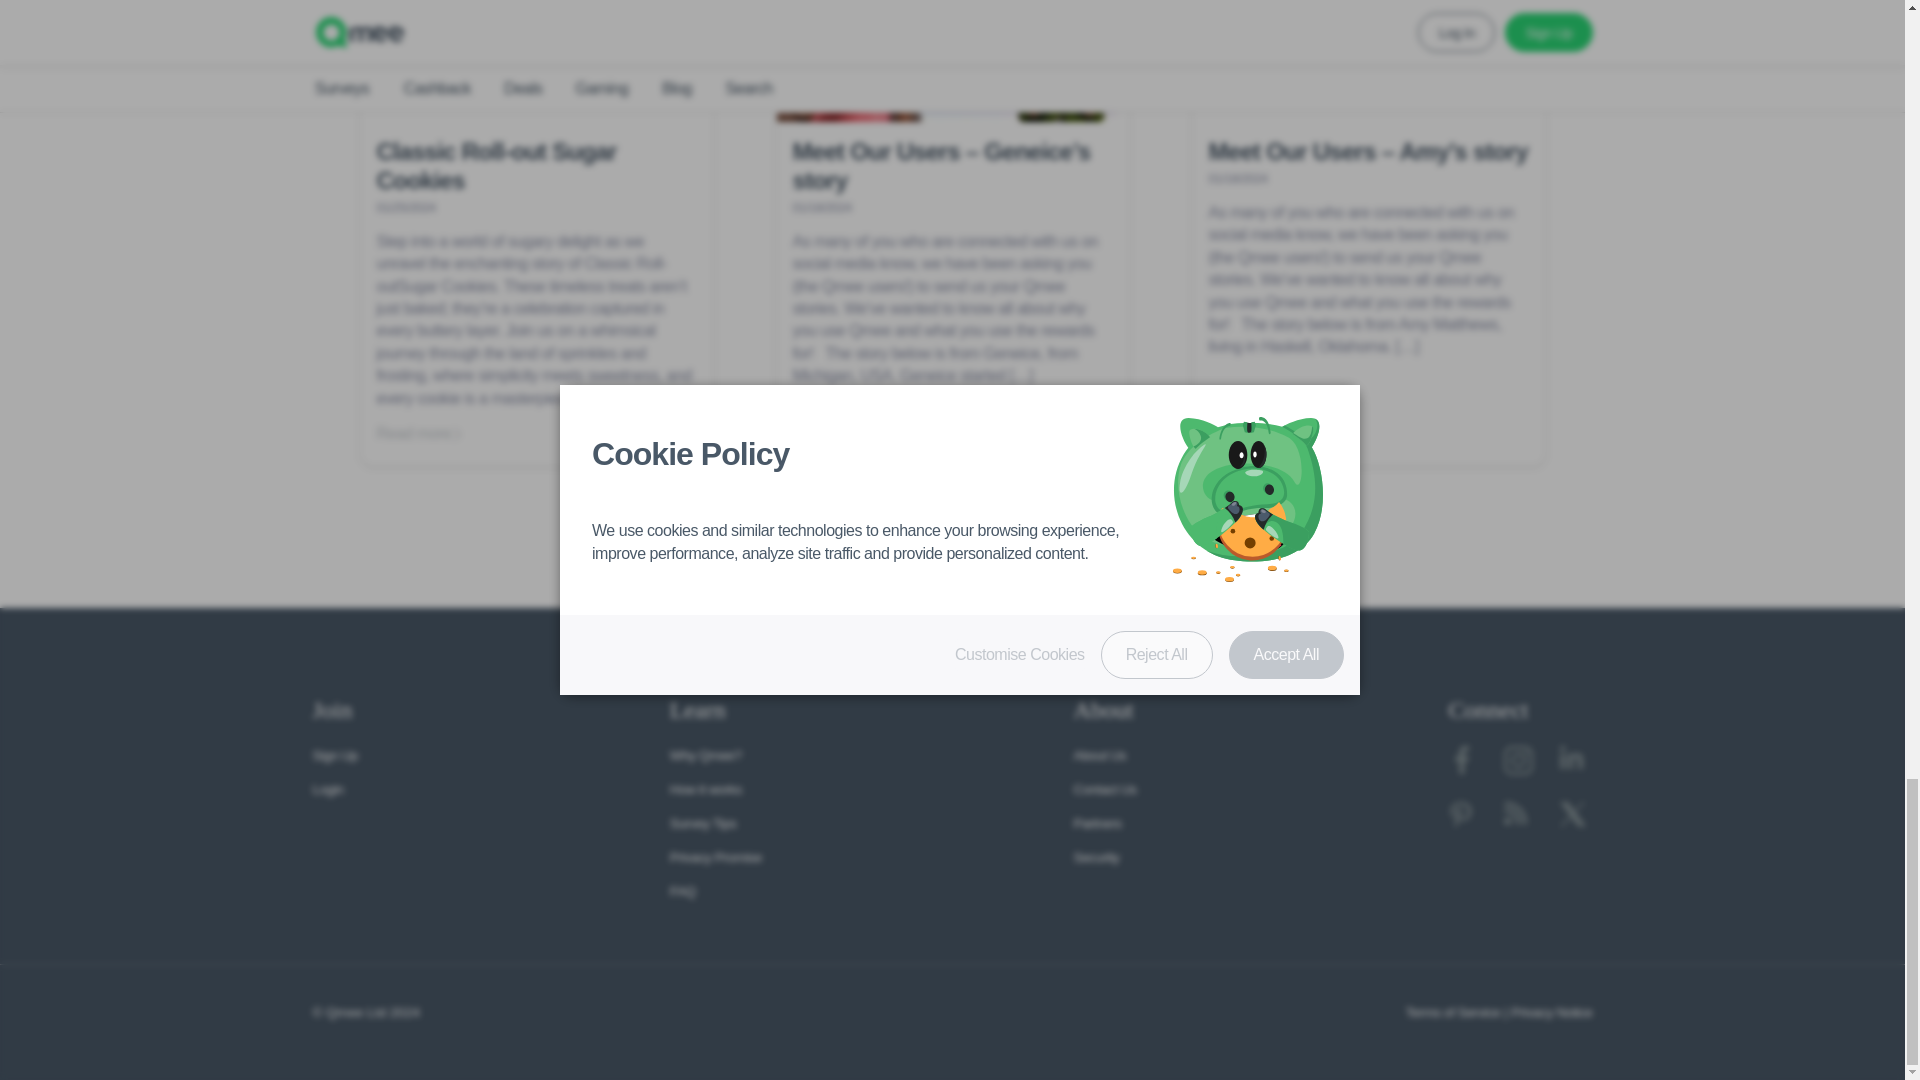  What do you see at coordinates (952, 577) in the screenshot?
I see `Sign up for free and start earning` at bounding box center [952, 577].